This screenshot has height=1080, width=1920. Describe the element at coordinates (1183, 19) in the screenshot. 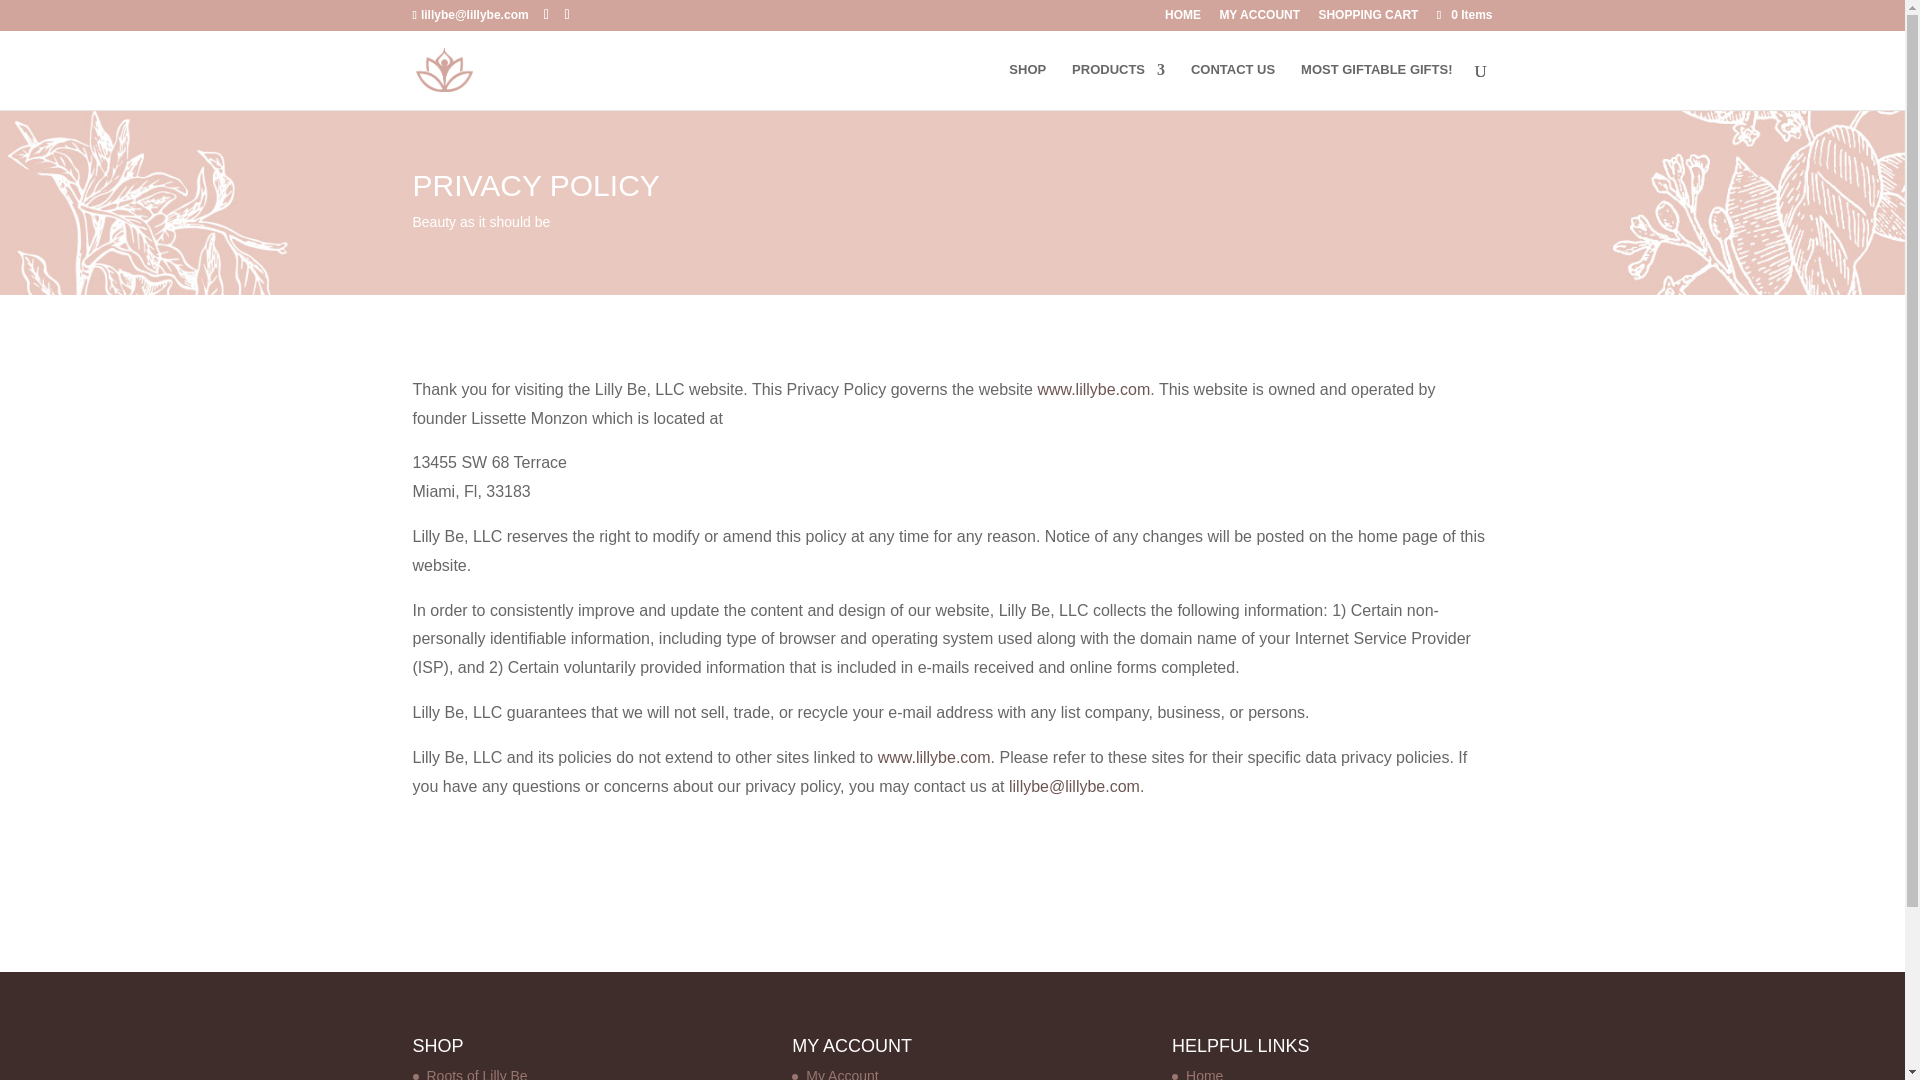

I see `HOME` at that location.